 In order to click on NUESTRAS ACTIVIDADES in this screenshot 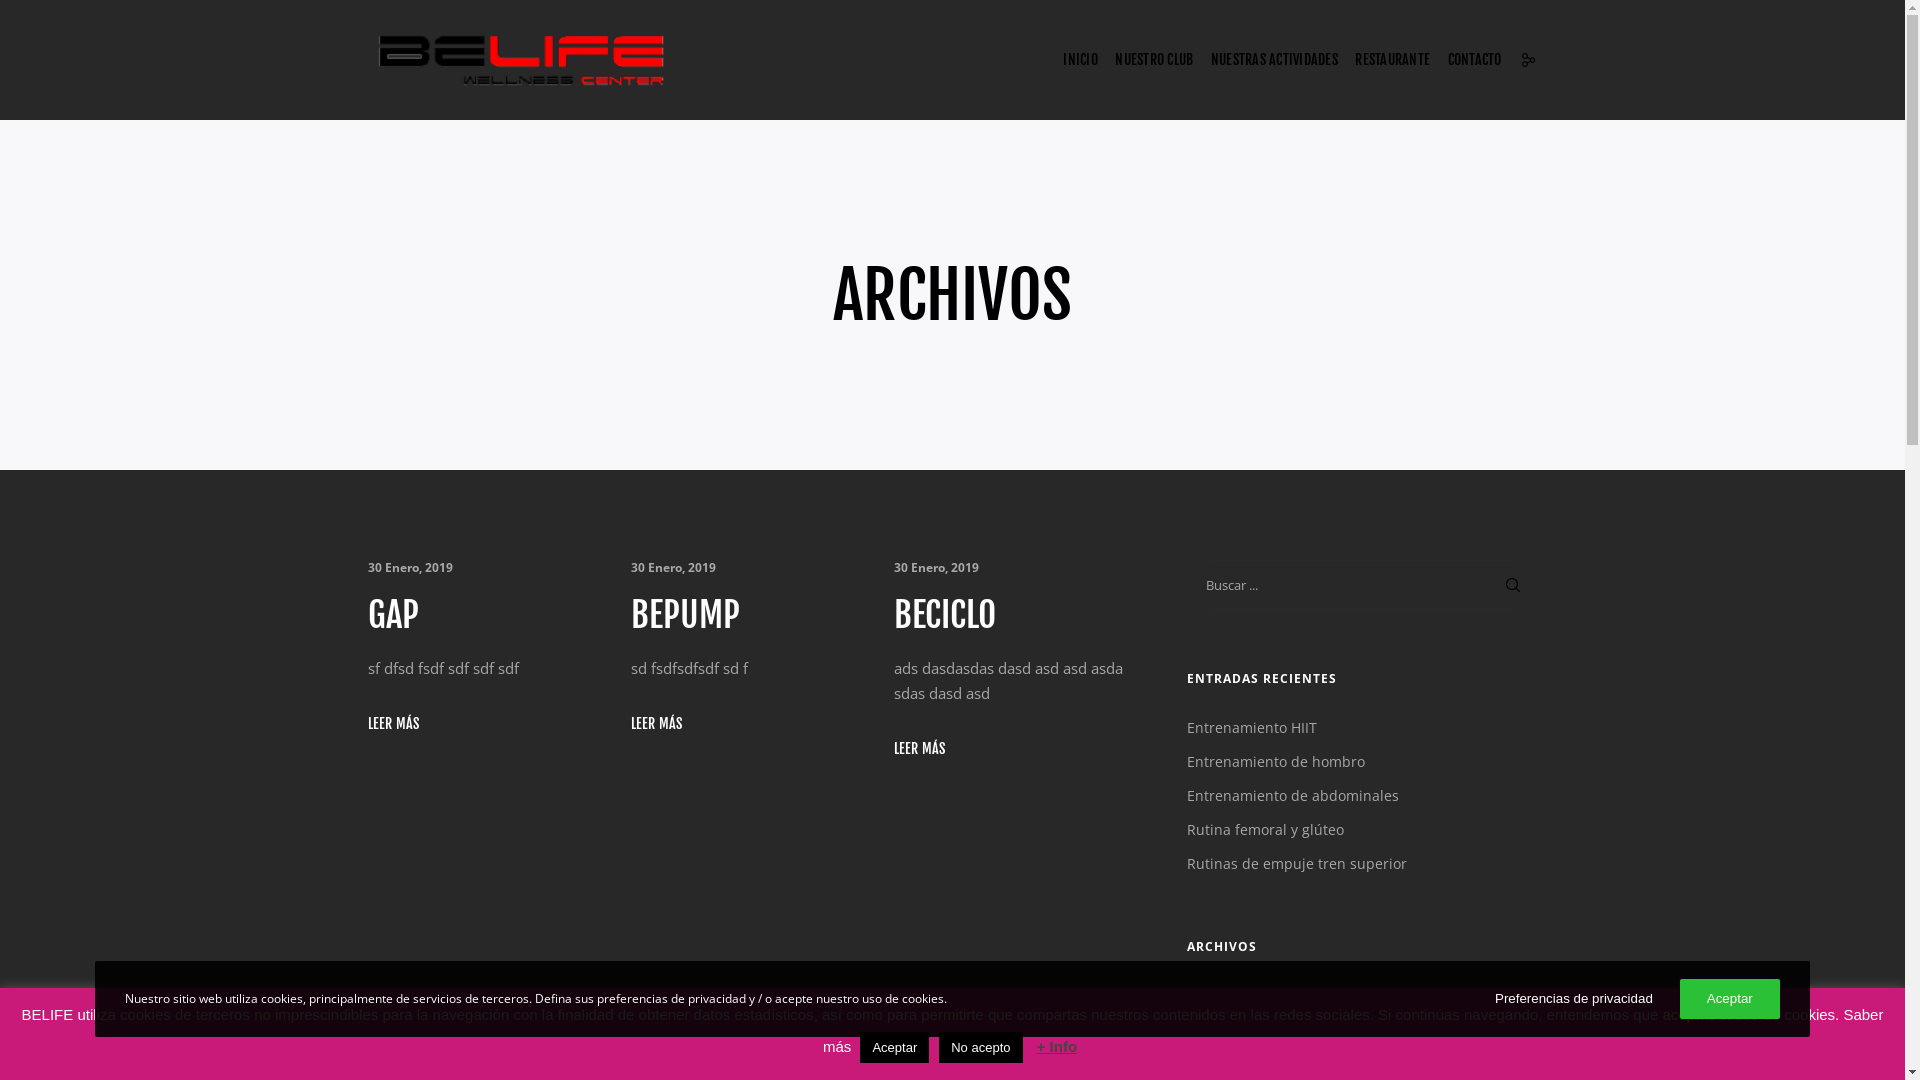, I will do `click(1274, 60)`.